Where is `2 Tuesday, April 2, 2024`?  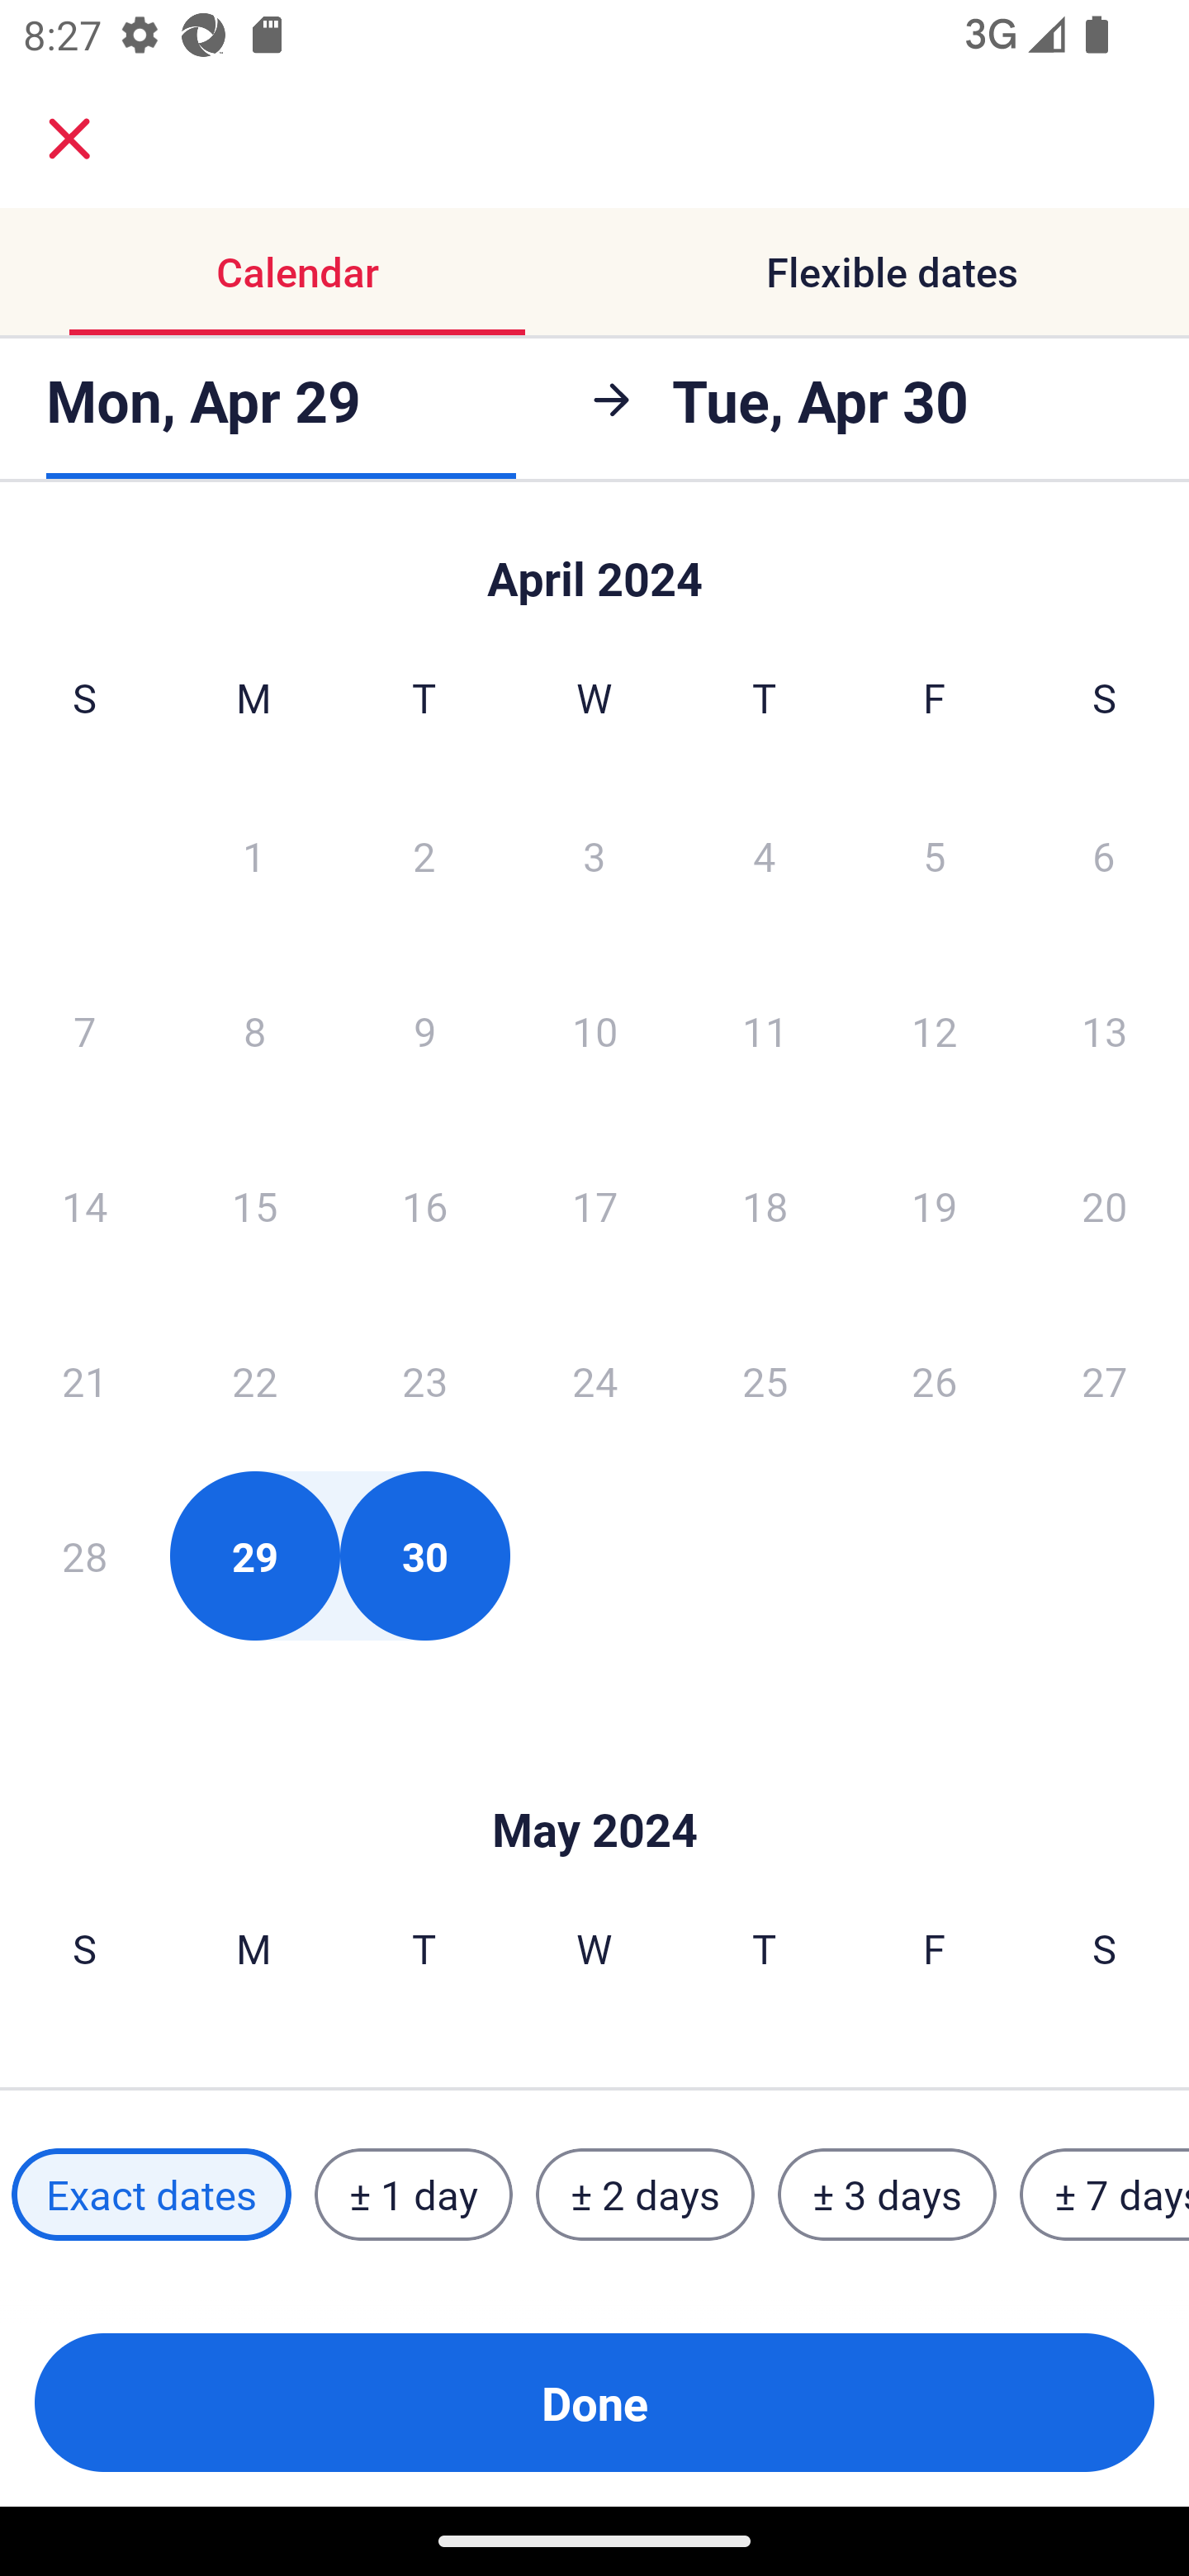
2 Tuesday, April 2, 2024 is located at coordinates (424, 855).